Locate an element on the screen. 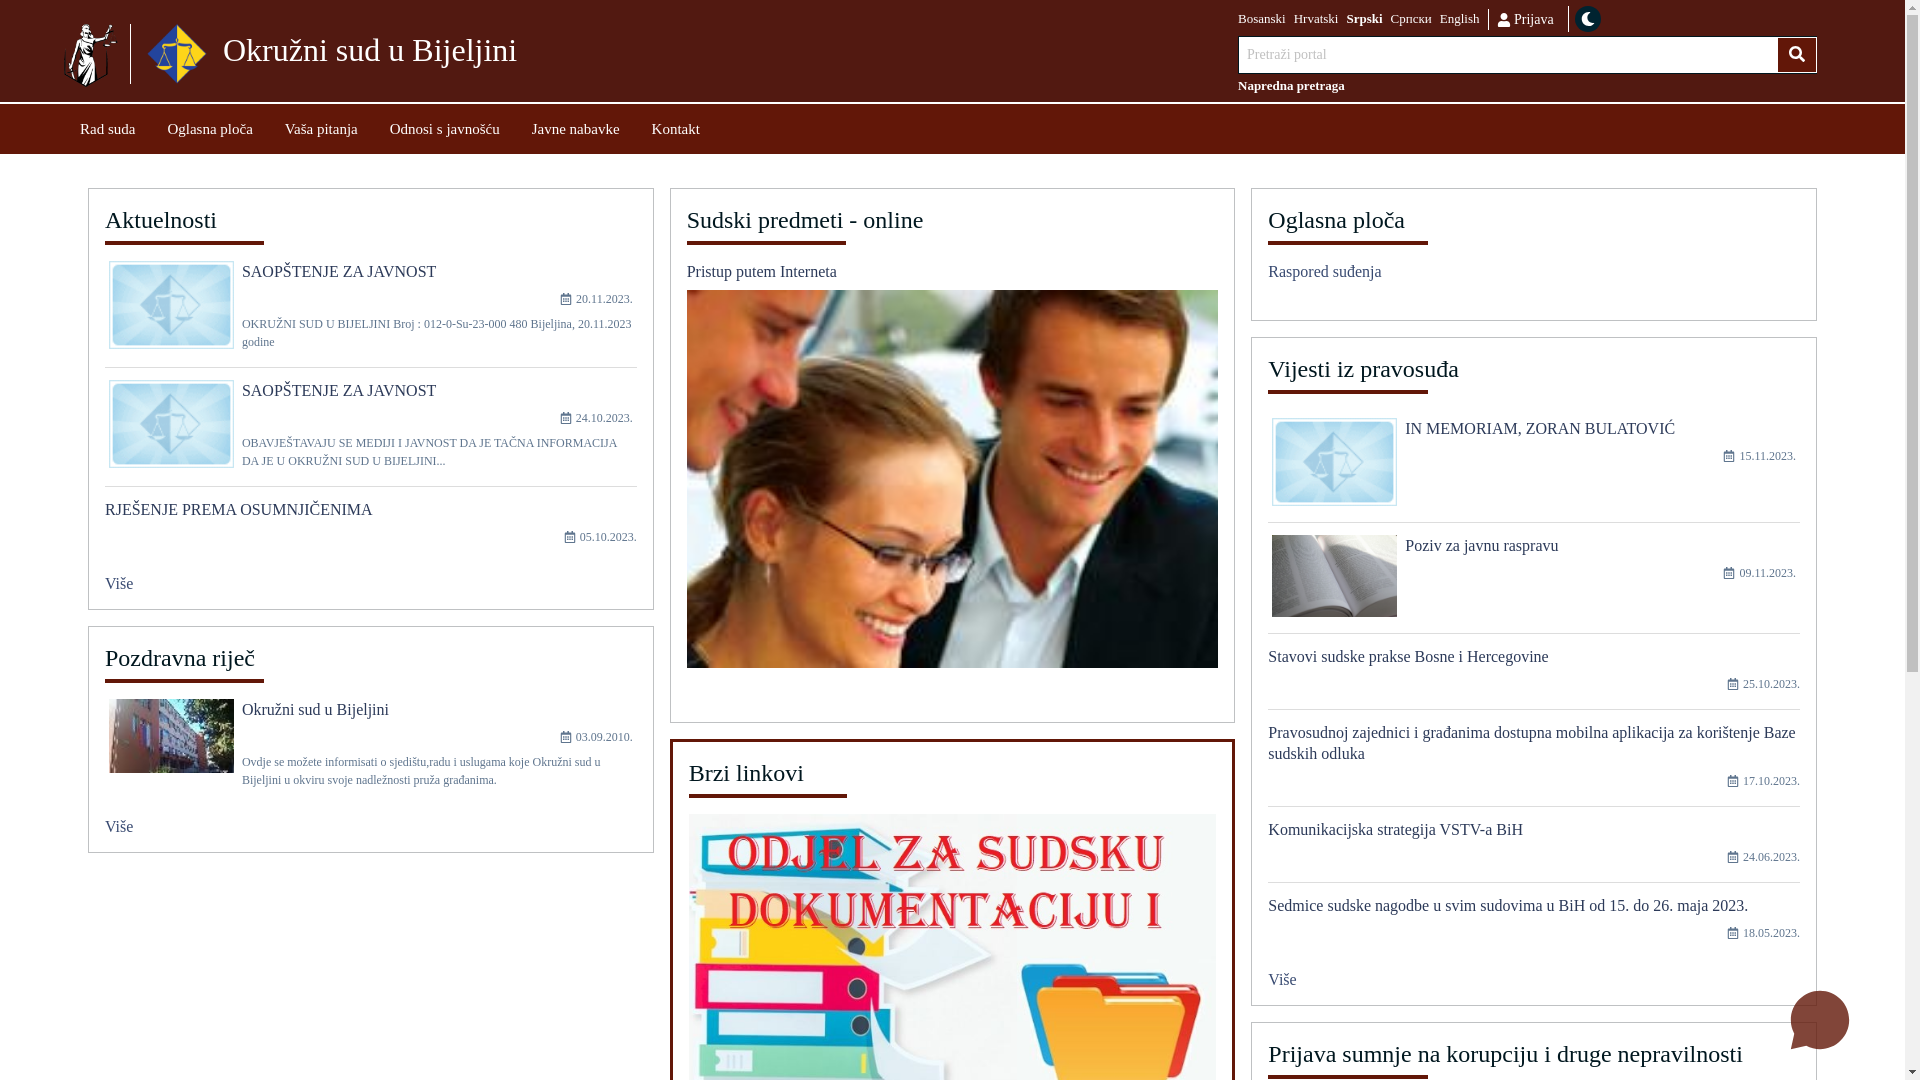  Aktuelnosti is located at coordinates (371, 224).